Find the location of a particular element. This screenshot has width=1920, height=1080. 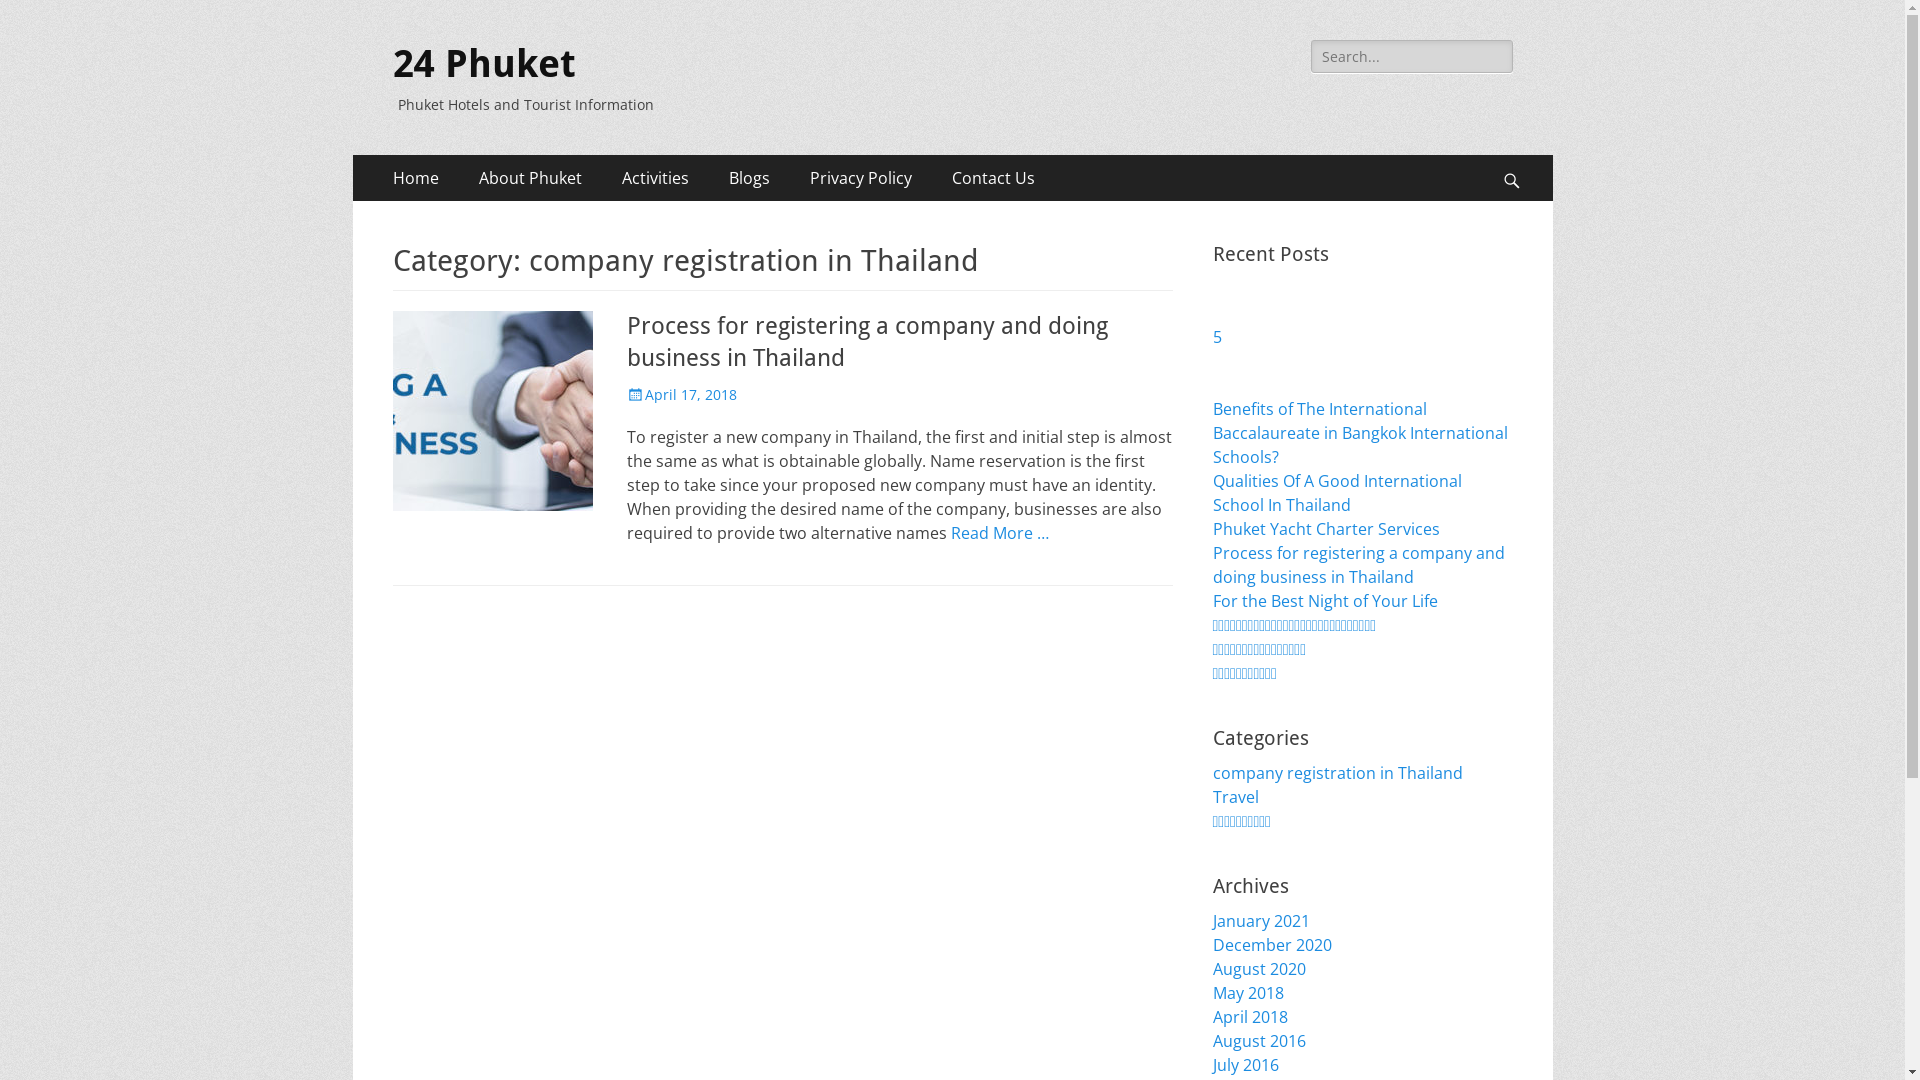

May 2018 is located at coordinates (1248, 993).